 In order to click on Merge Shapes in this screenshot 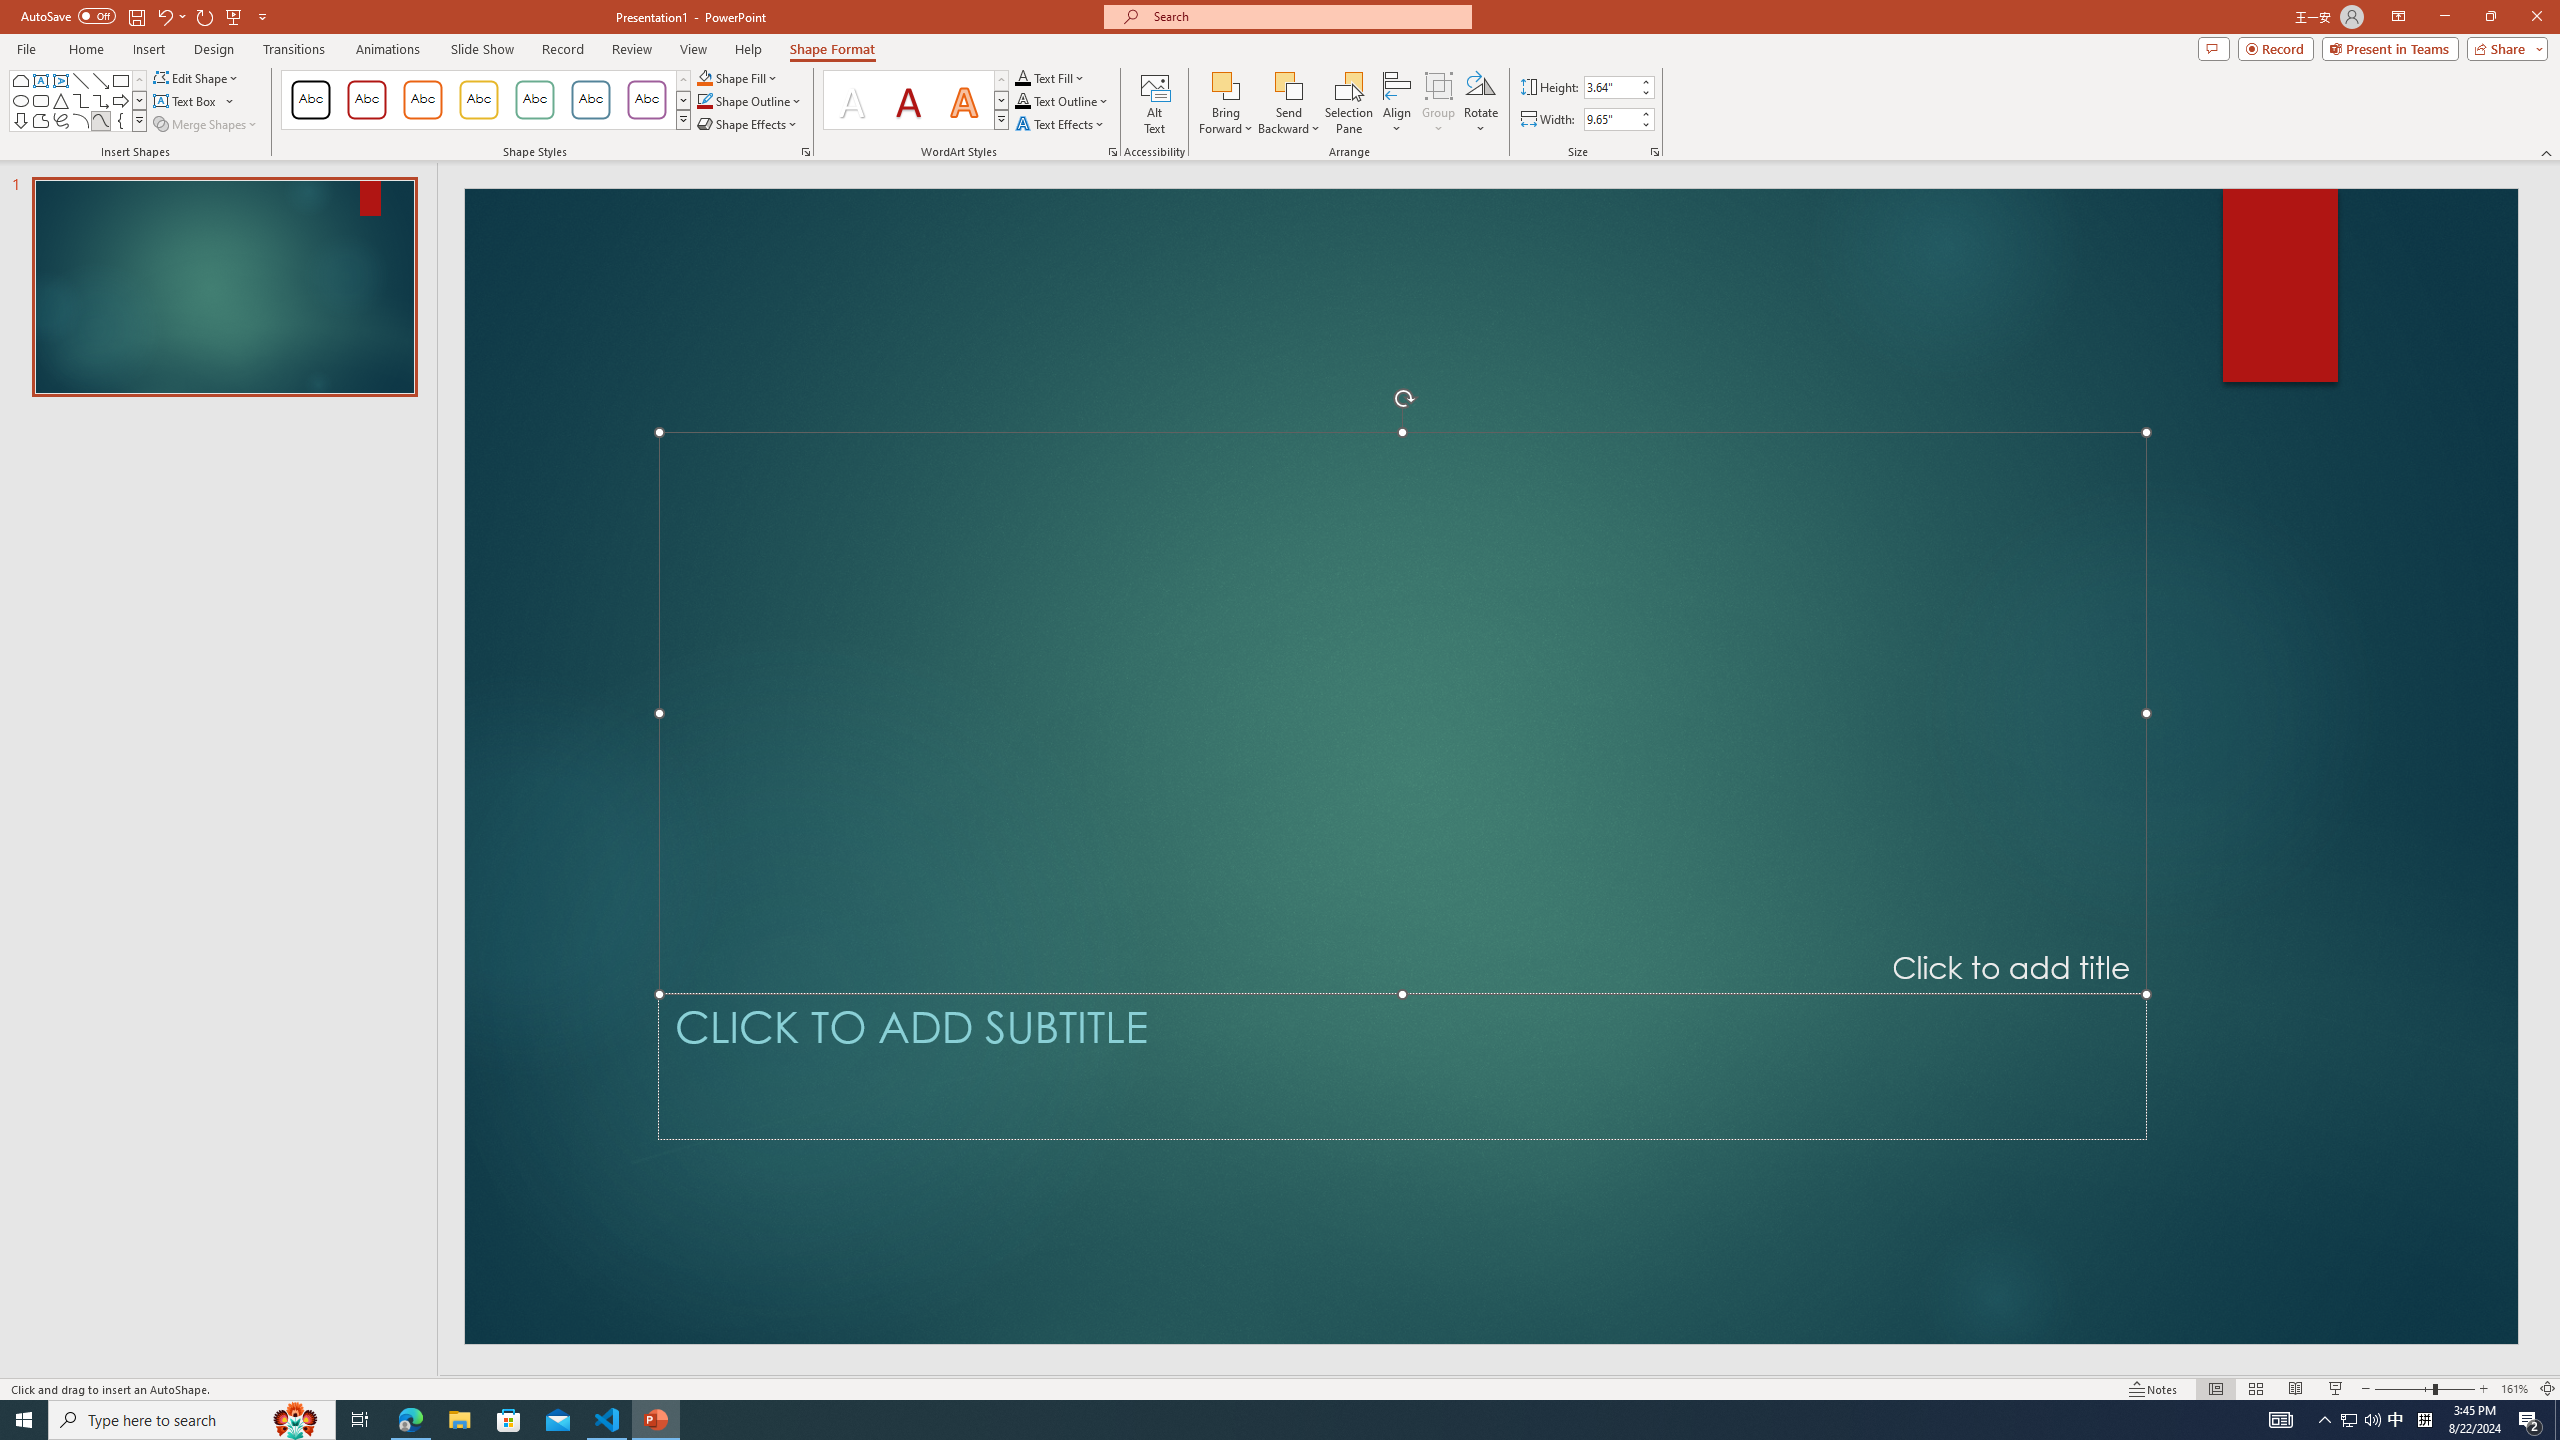, I will do `click(207, 124)`.